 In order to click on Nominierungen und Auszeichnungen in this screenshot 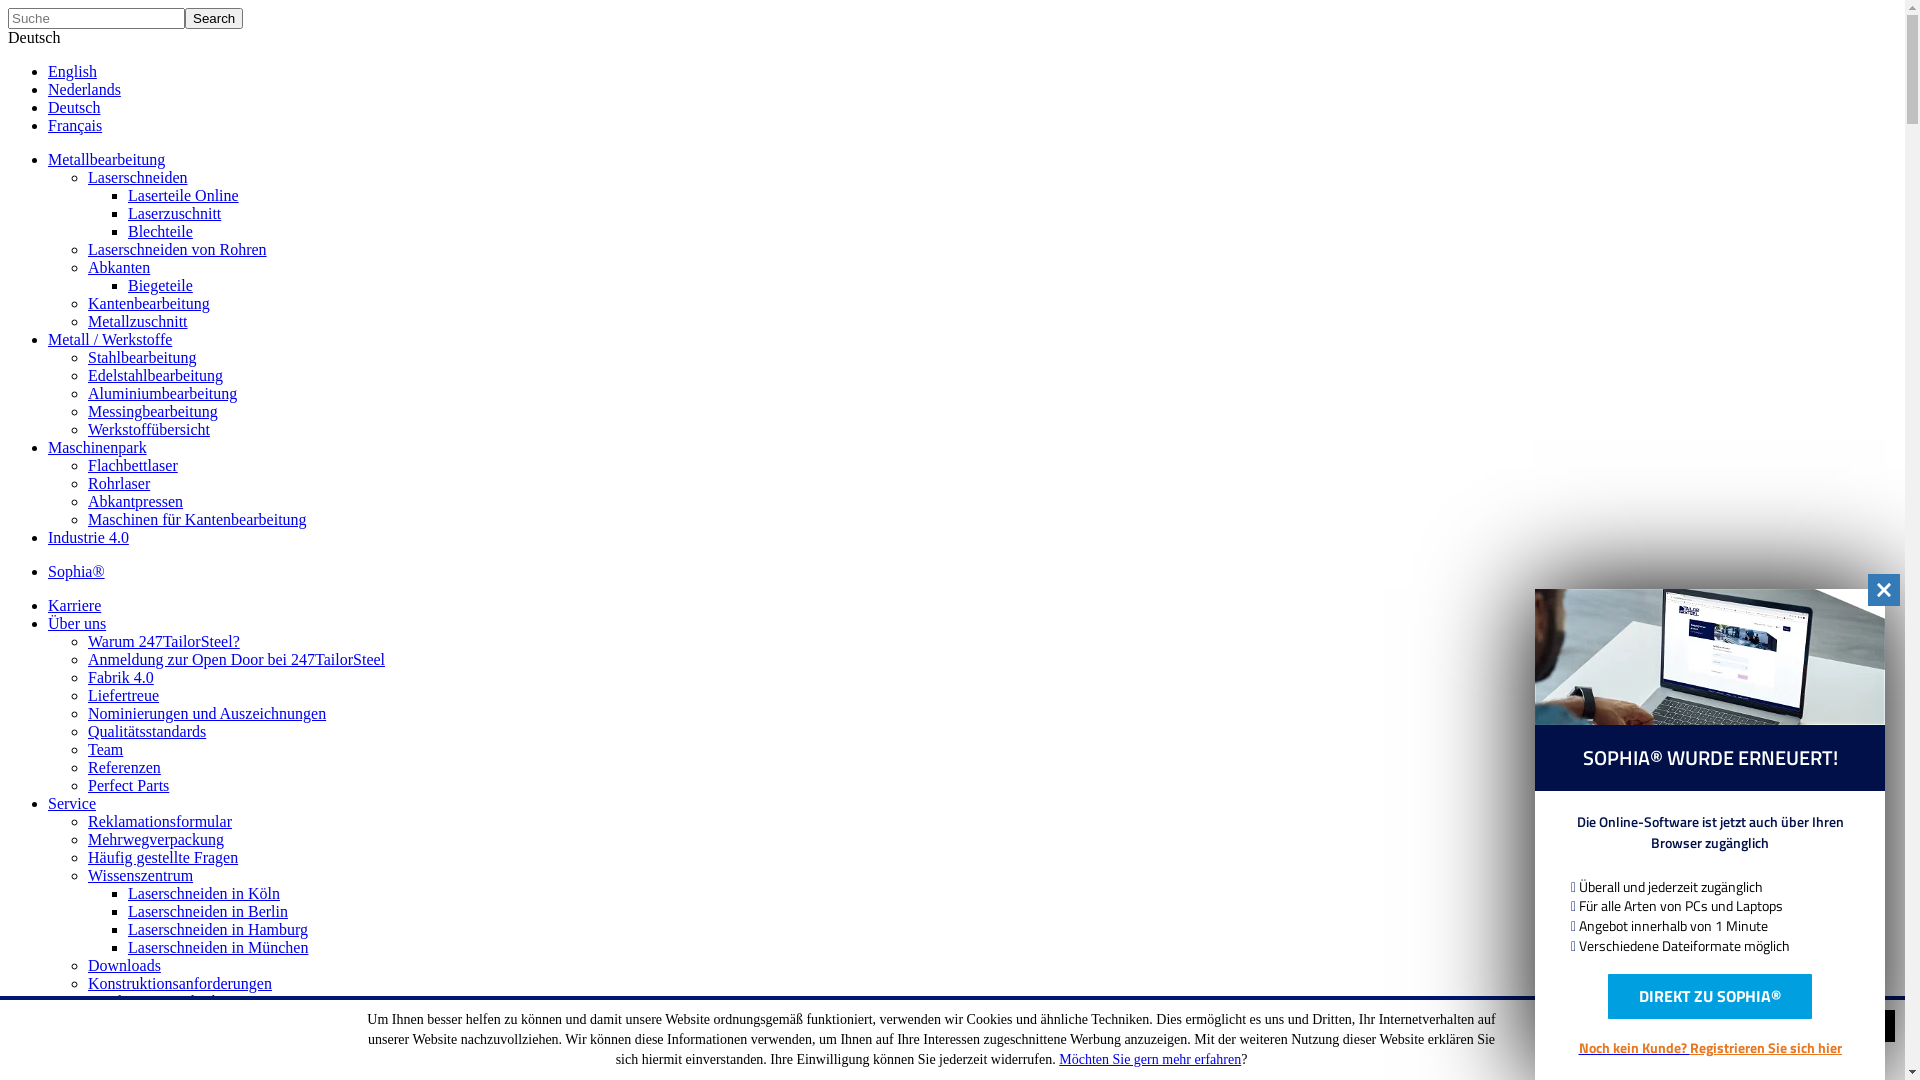, I will do `click(207, 714)`.